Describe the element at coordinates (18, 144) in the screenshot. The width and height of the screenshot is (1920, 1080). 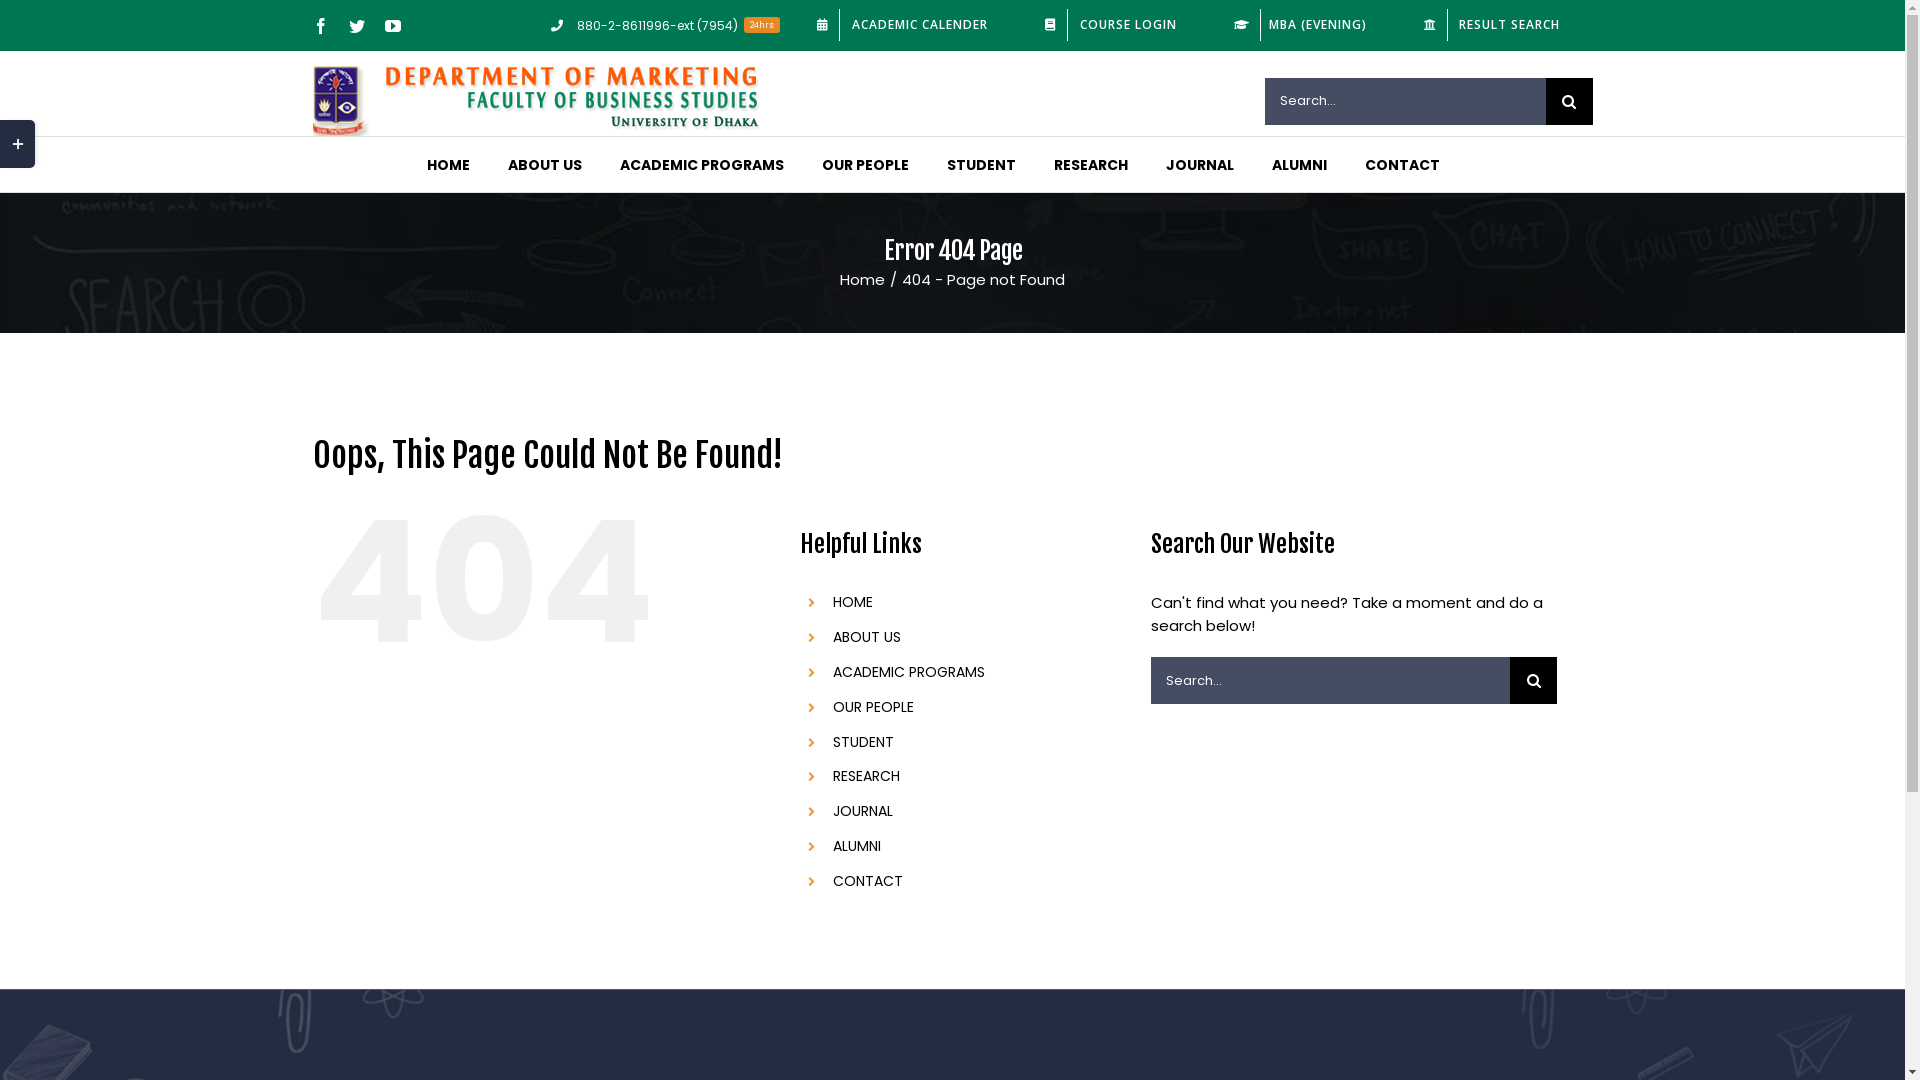
I see `Toggle Sliding Bar Area` at that location.